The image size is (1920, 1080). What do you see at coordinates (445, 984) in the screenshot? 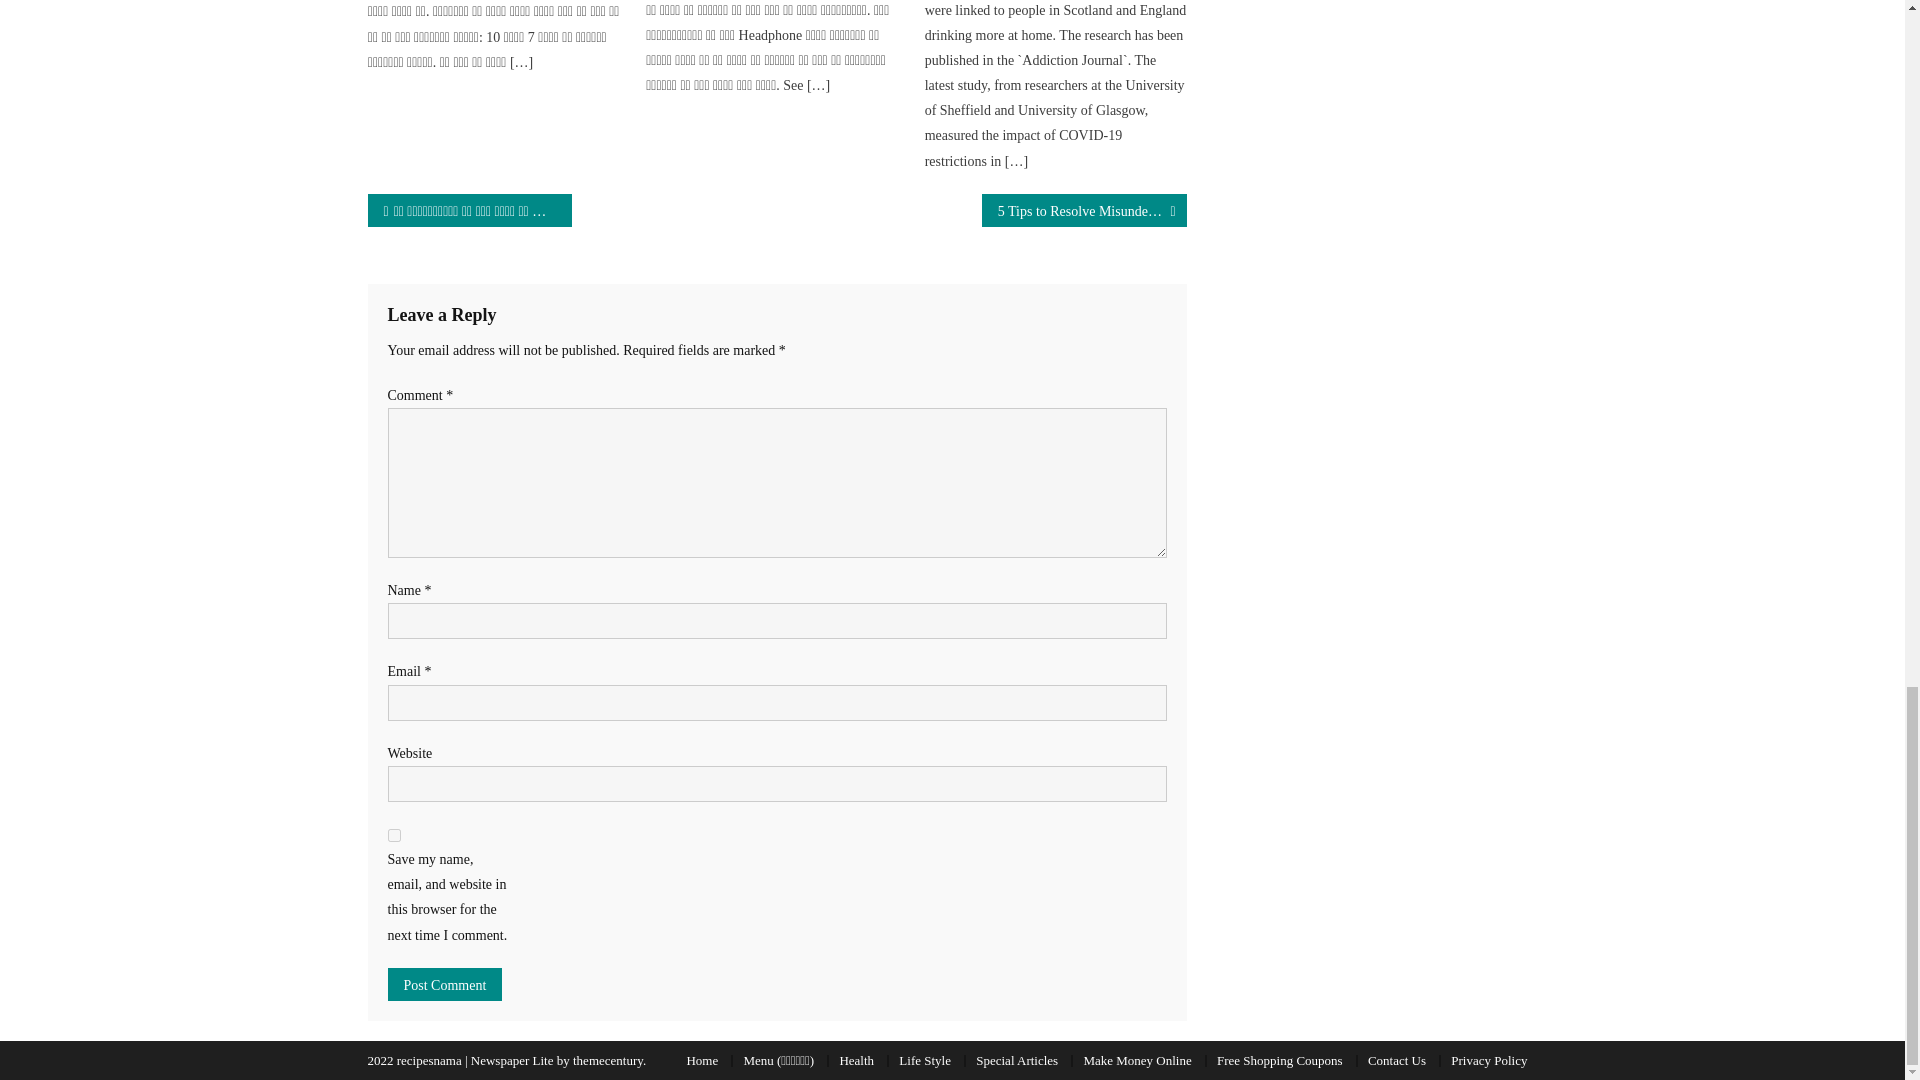
I see `Post Comment` at bounding box center [445, 984].